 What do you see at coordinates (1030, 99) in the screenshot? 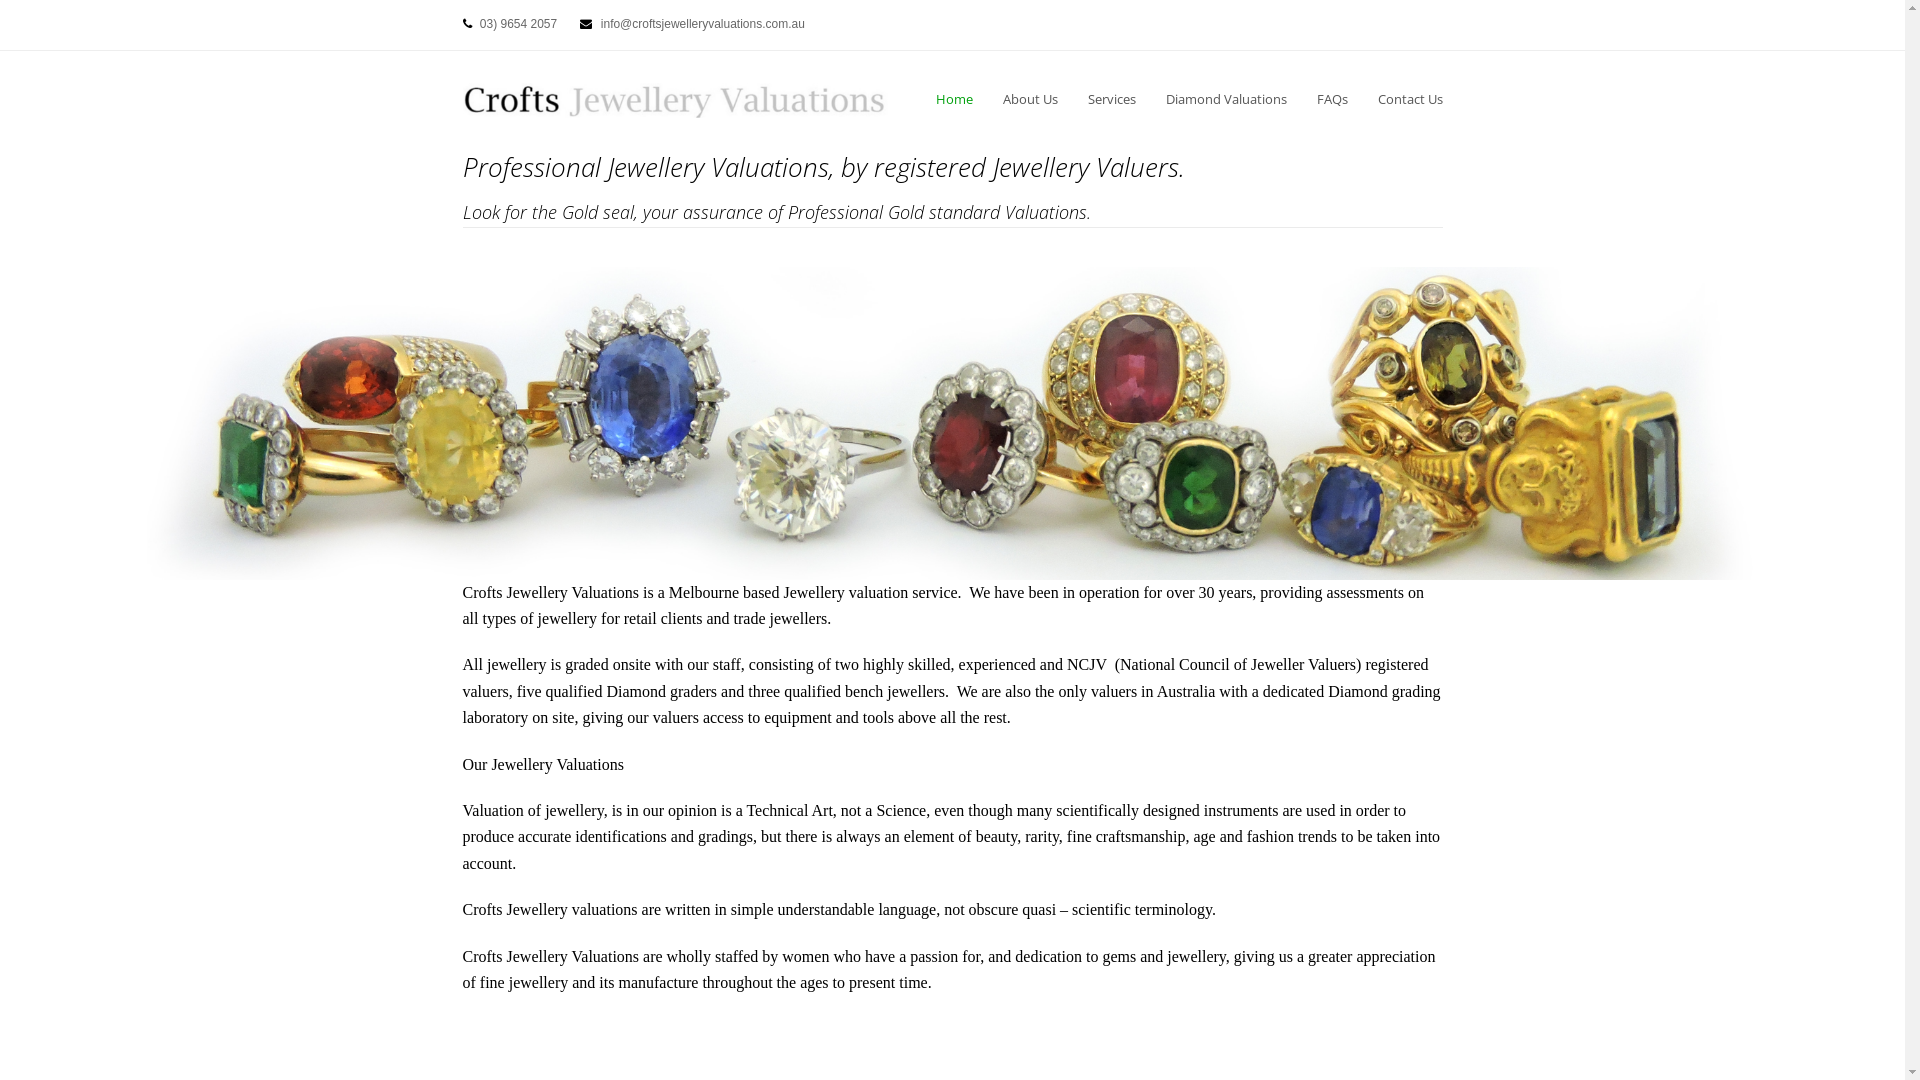
I see `About Us` at bounding box center [1030, 99].